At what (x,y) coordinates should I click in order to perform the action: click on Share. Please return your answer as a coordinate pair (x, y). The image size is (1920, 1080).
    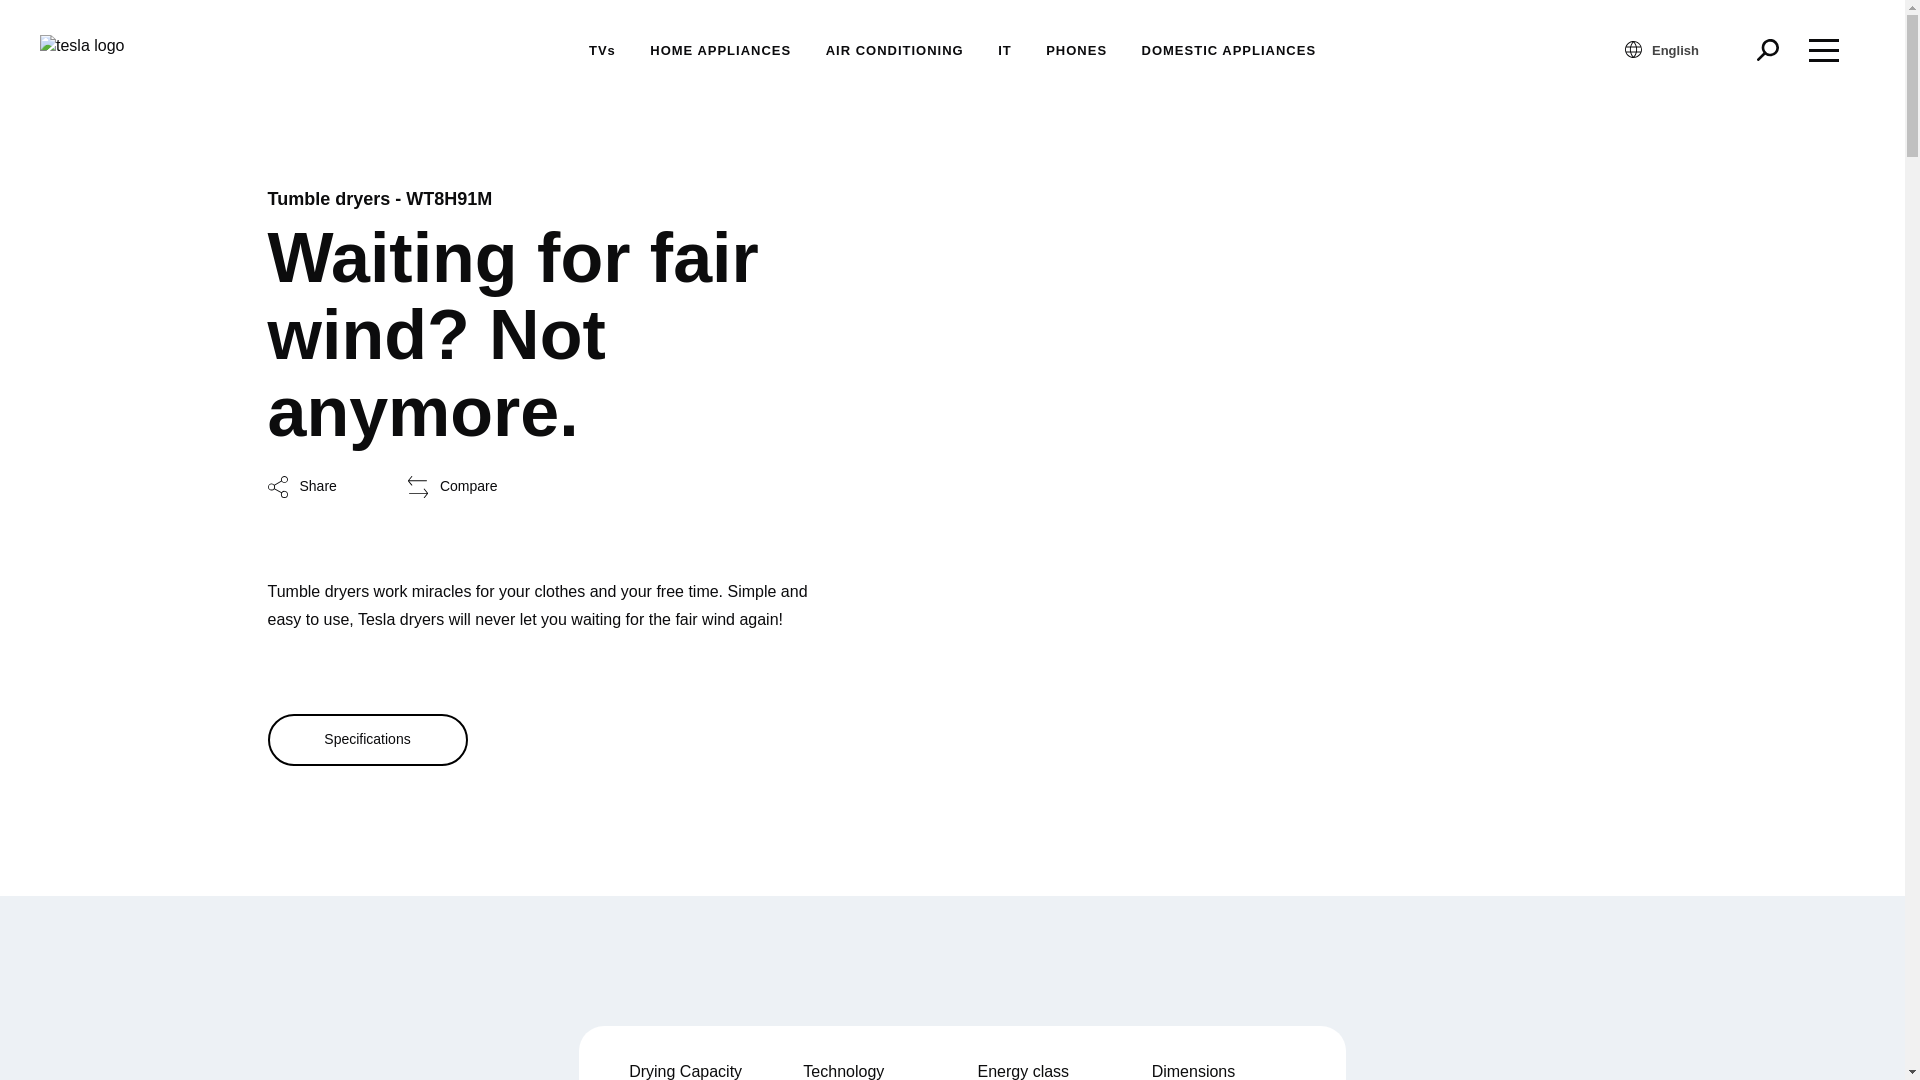
    Looking at the image, I should click on (302, 486).